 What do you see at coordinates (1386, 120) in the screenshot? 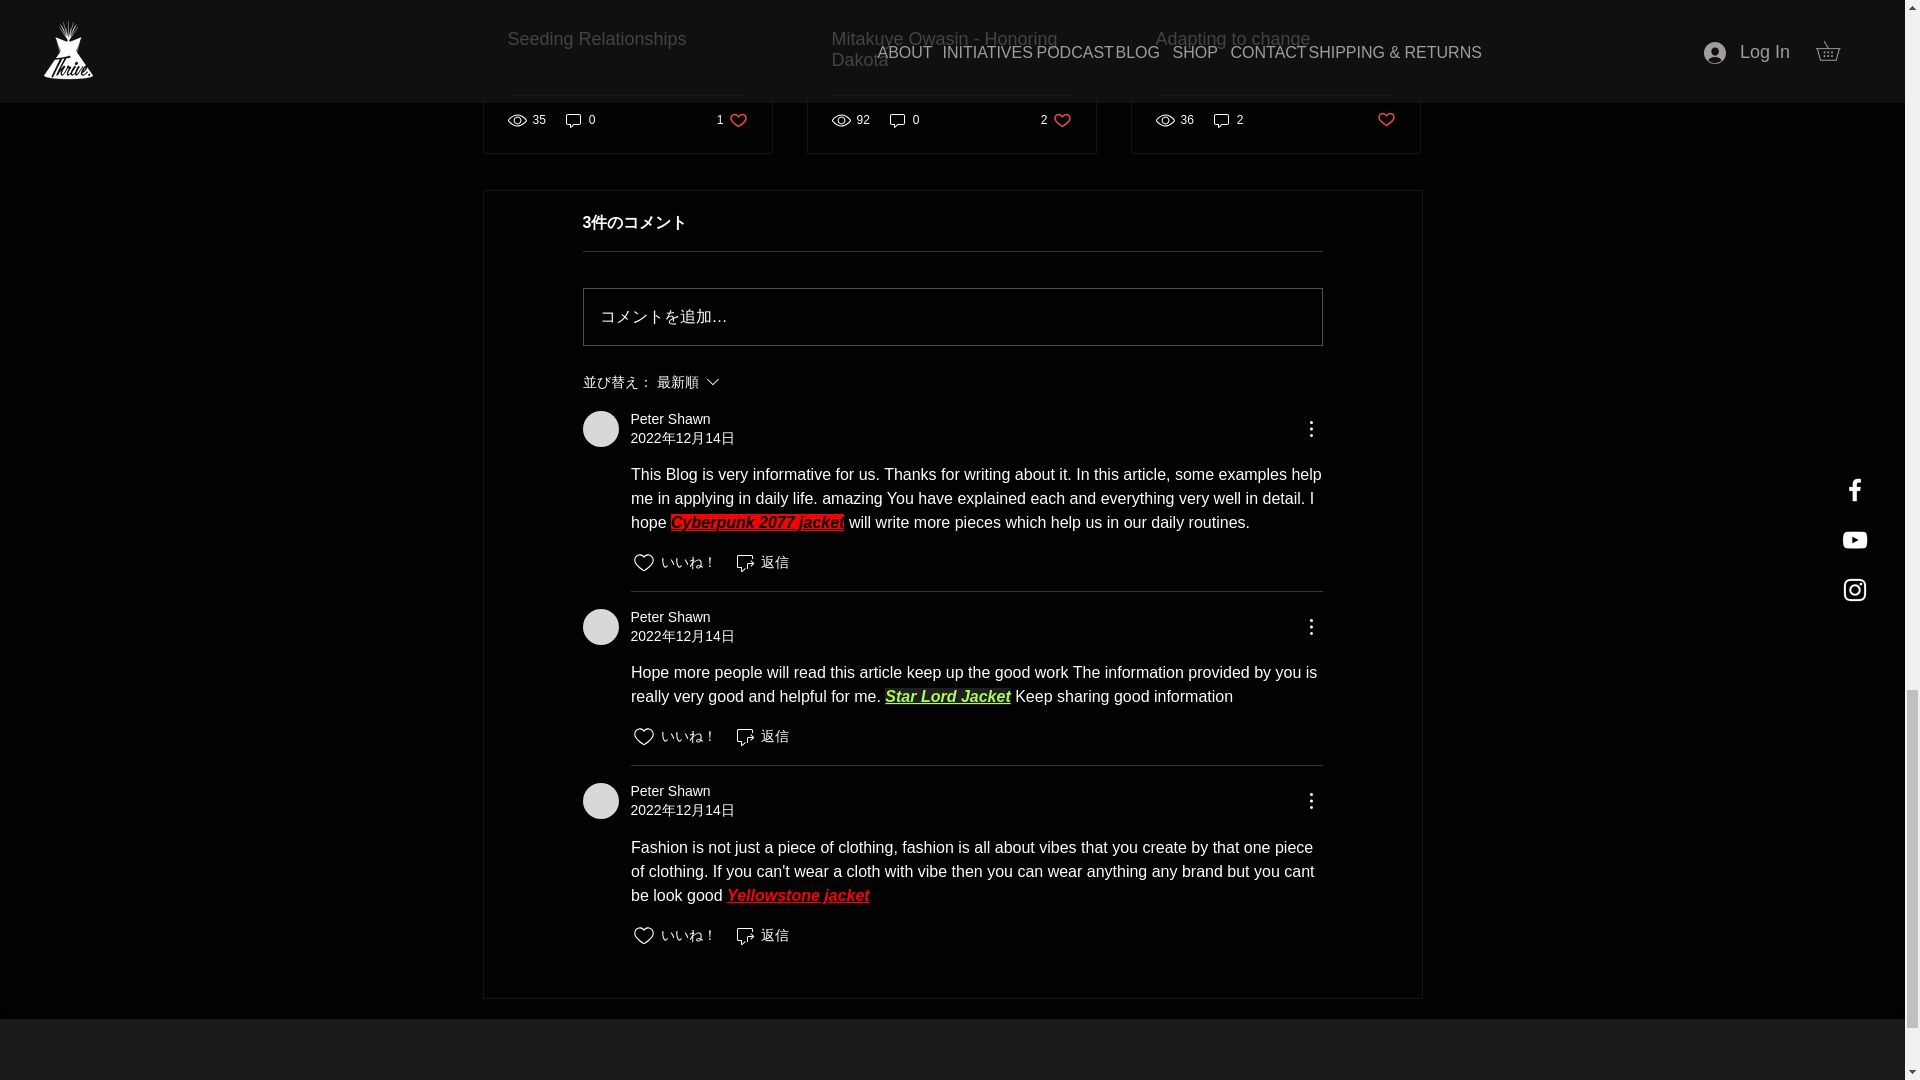
I see `Post not marked as liked` at bounding box center [1386, 120].